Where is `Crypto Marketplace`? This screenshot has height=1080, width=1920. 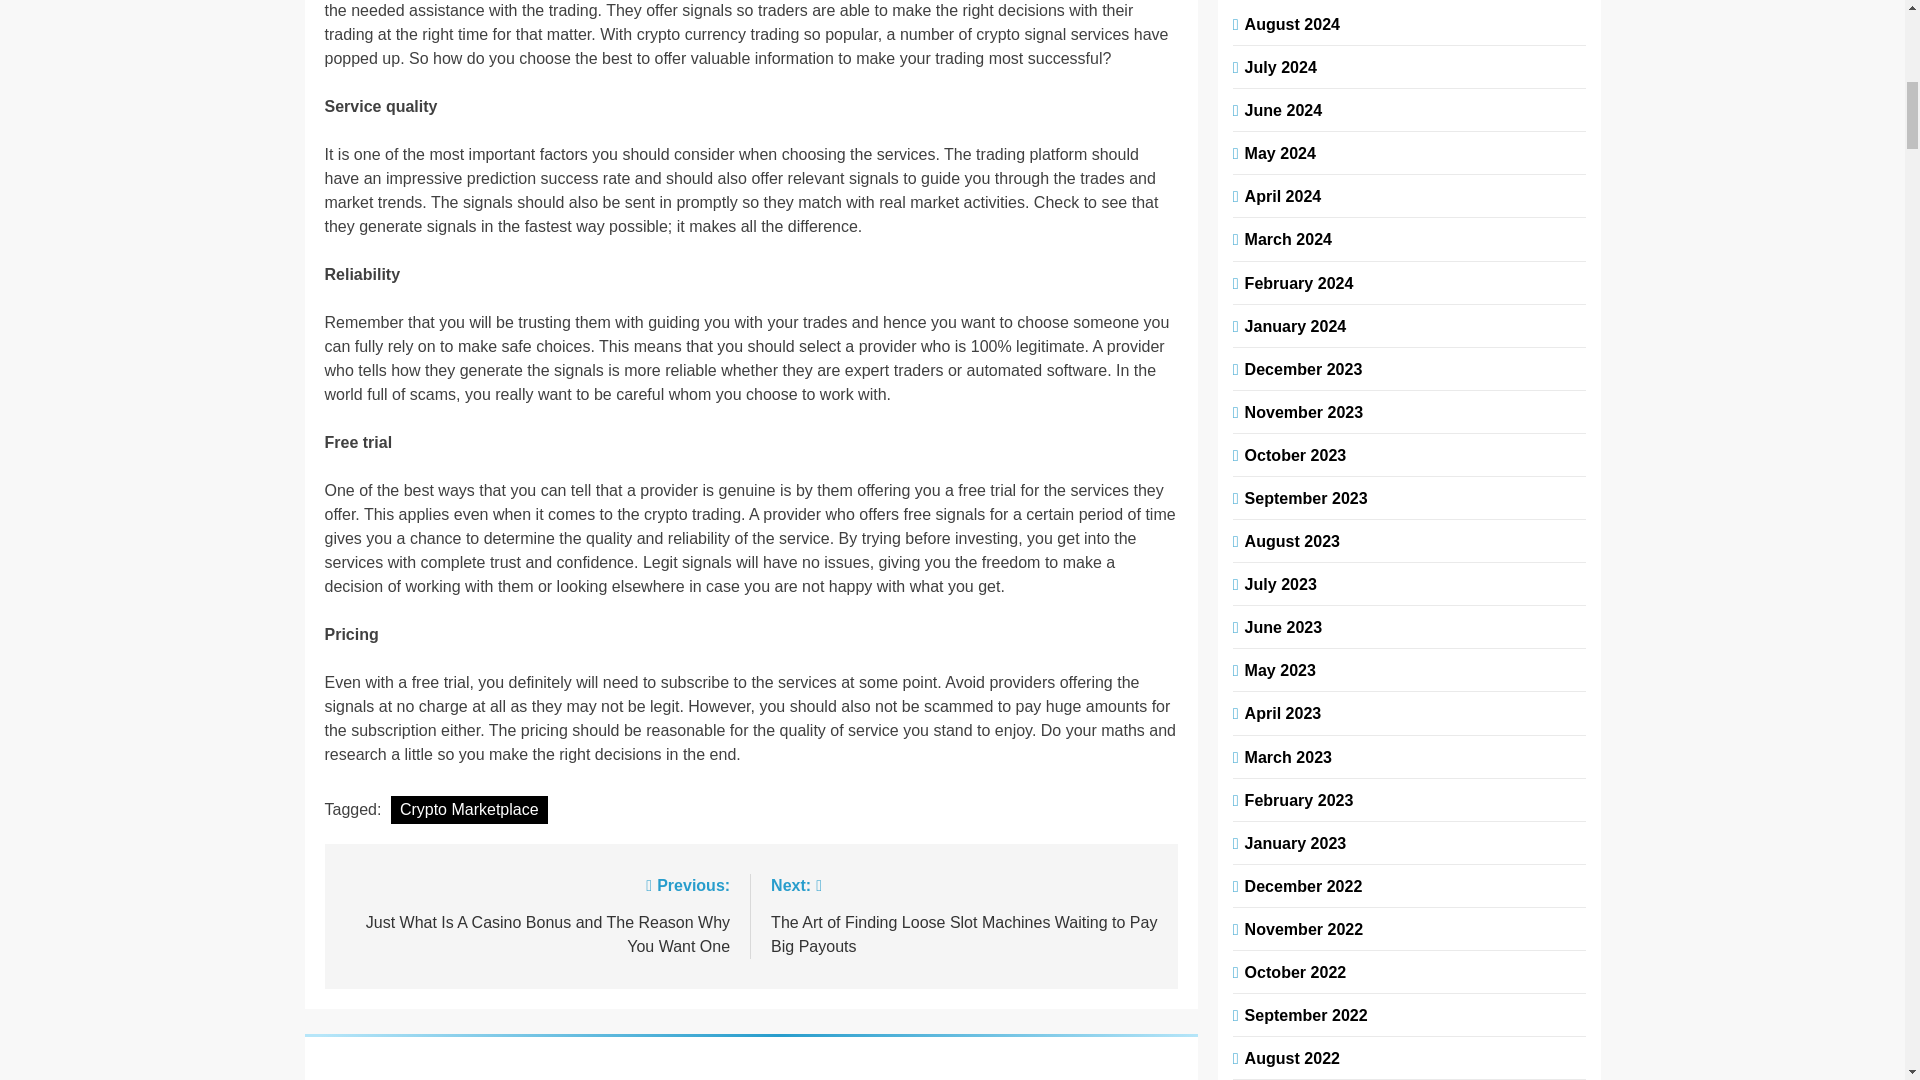 Crypto Marketplace is located at coordinates (469, 810).